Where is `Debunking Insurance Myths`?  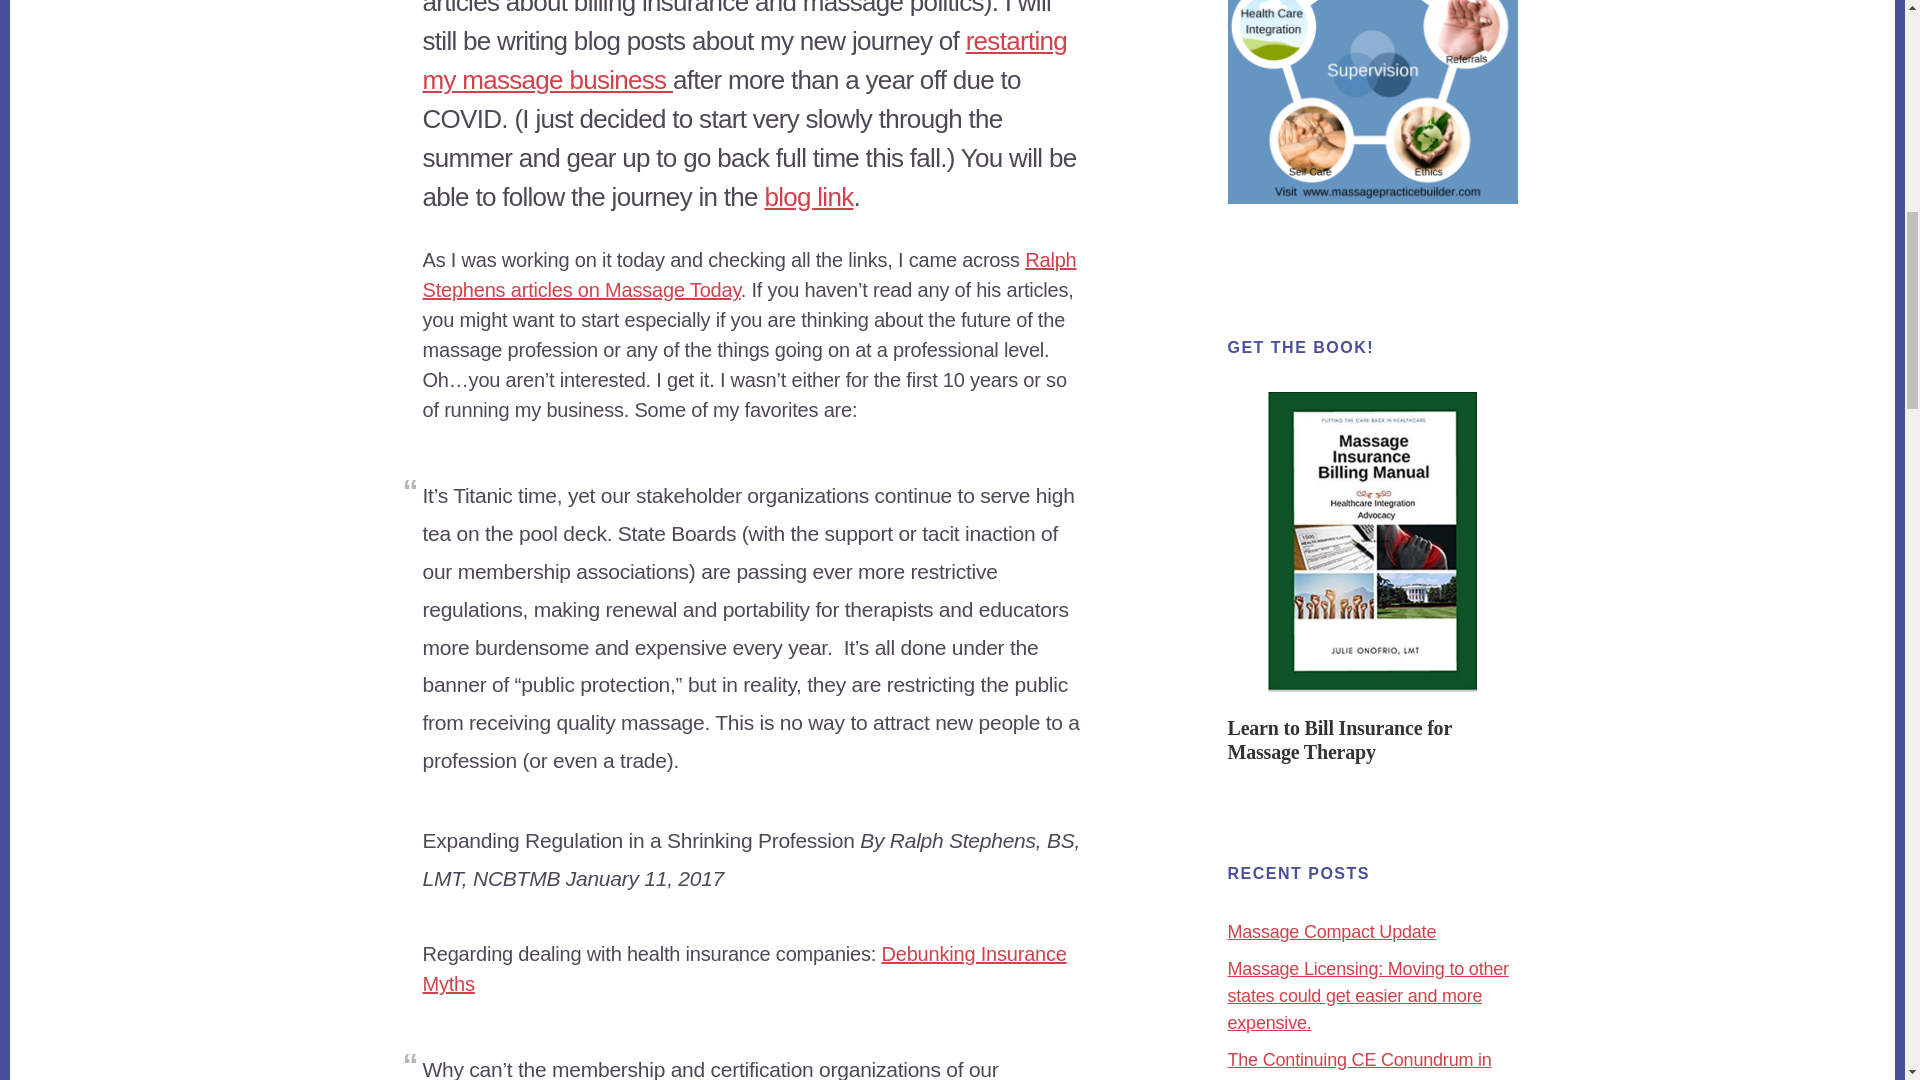 Debunking Insurance Myths is located at coordinates (744, 968).